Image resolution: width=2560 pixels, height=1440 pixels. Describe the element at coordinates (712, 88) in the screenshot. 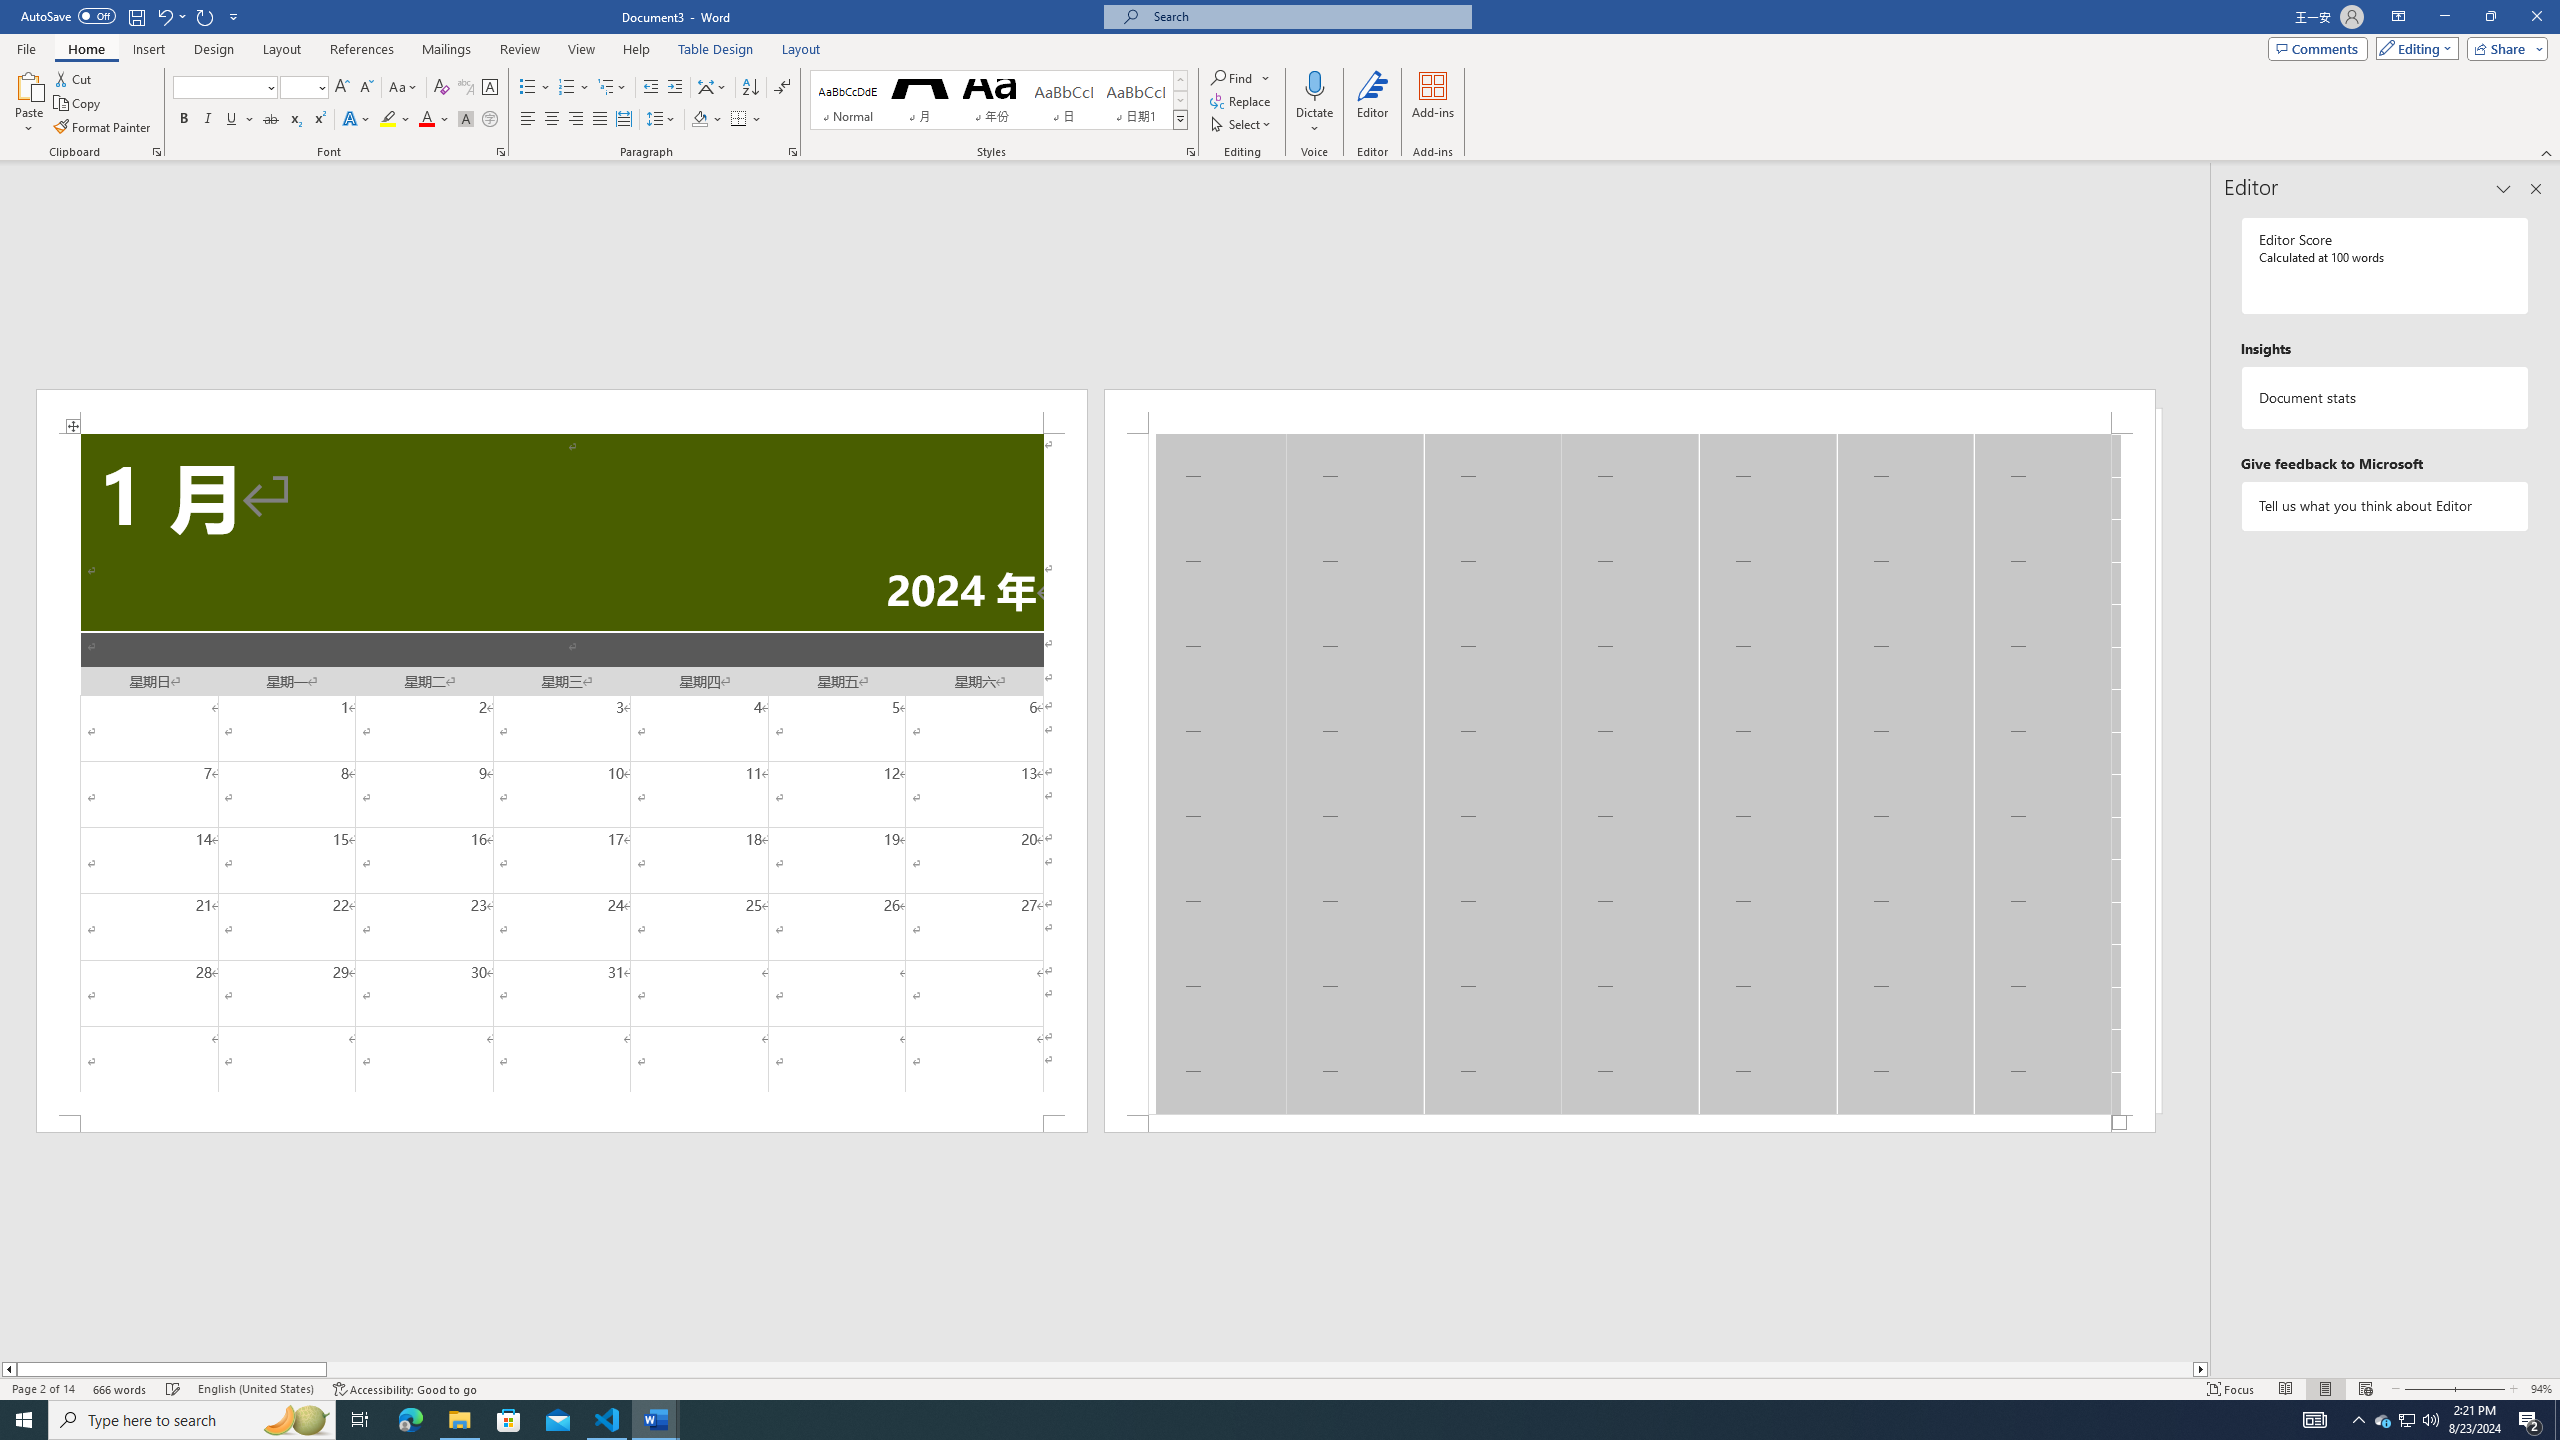

I see `Asian Layout` at that location.